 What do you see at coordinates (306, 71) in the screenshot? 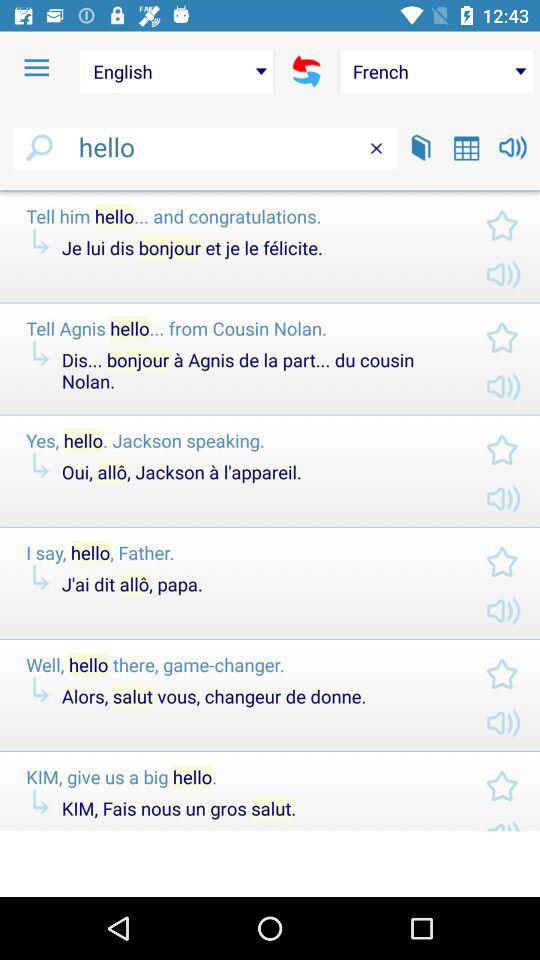
I see `turn on the icon next to english` at bounding box center [306, 71].